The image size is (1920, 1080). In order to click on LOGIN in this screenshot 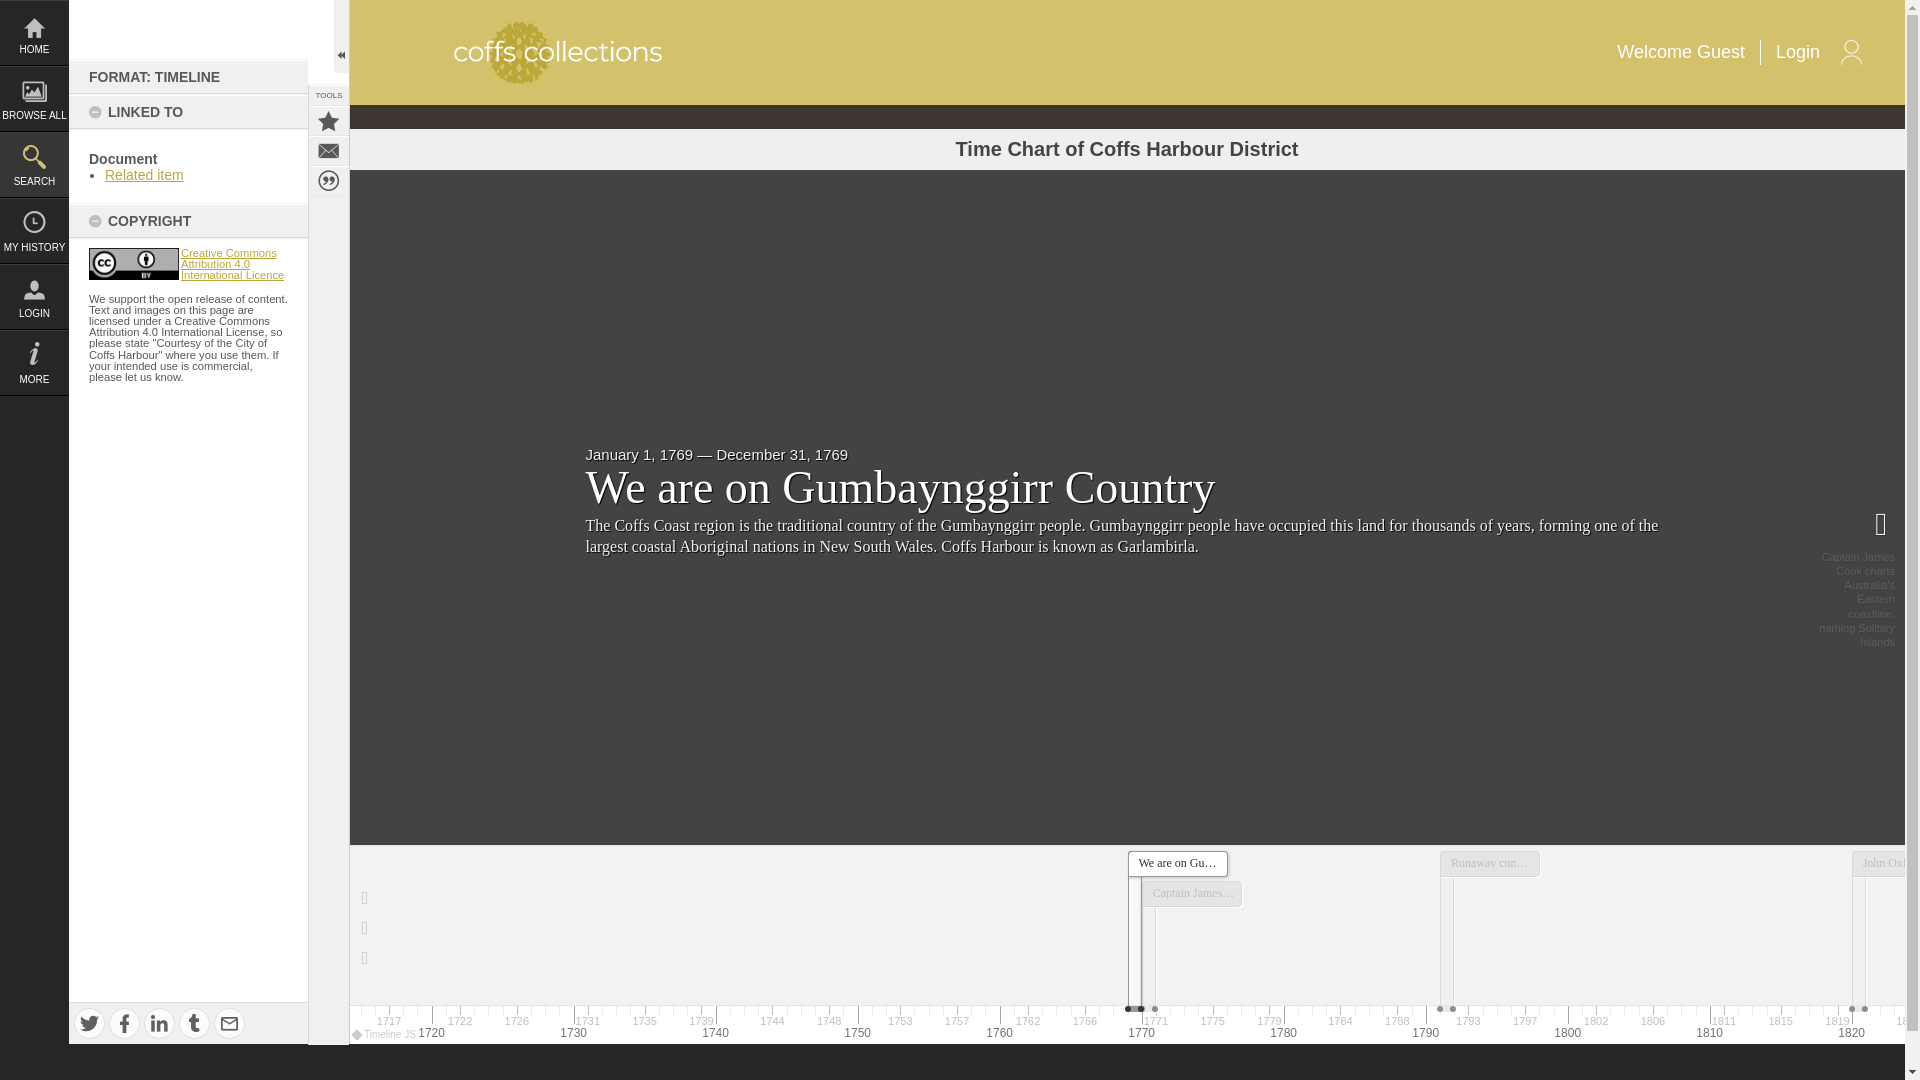, I will do `click(34, 296)`.